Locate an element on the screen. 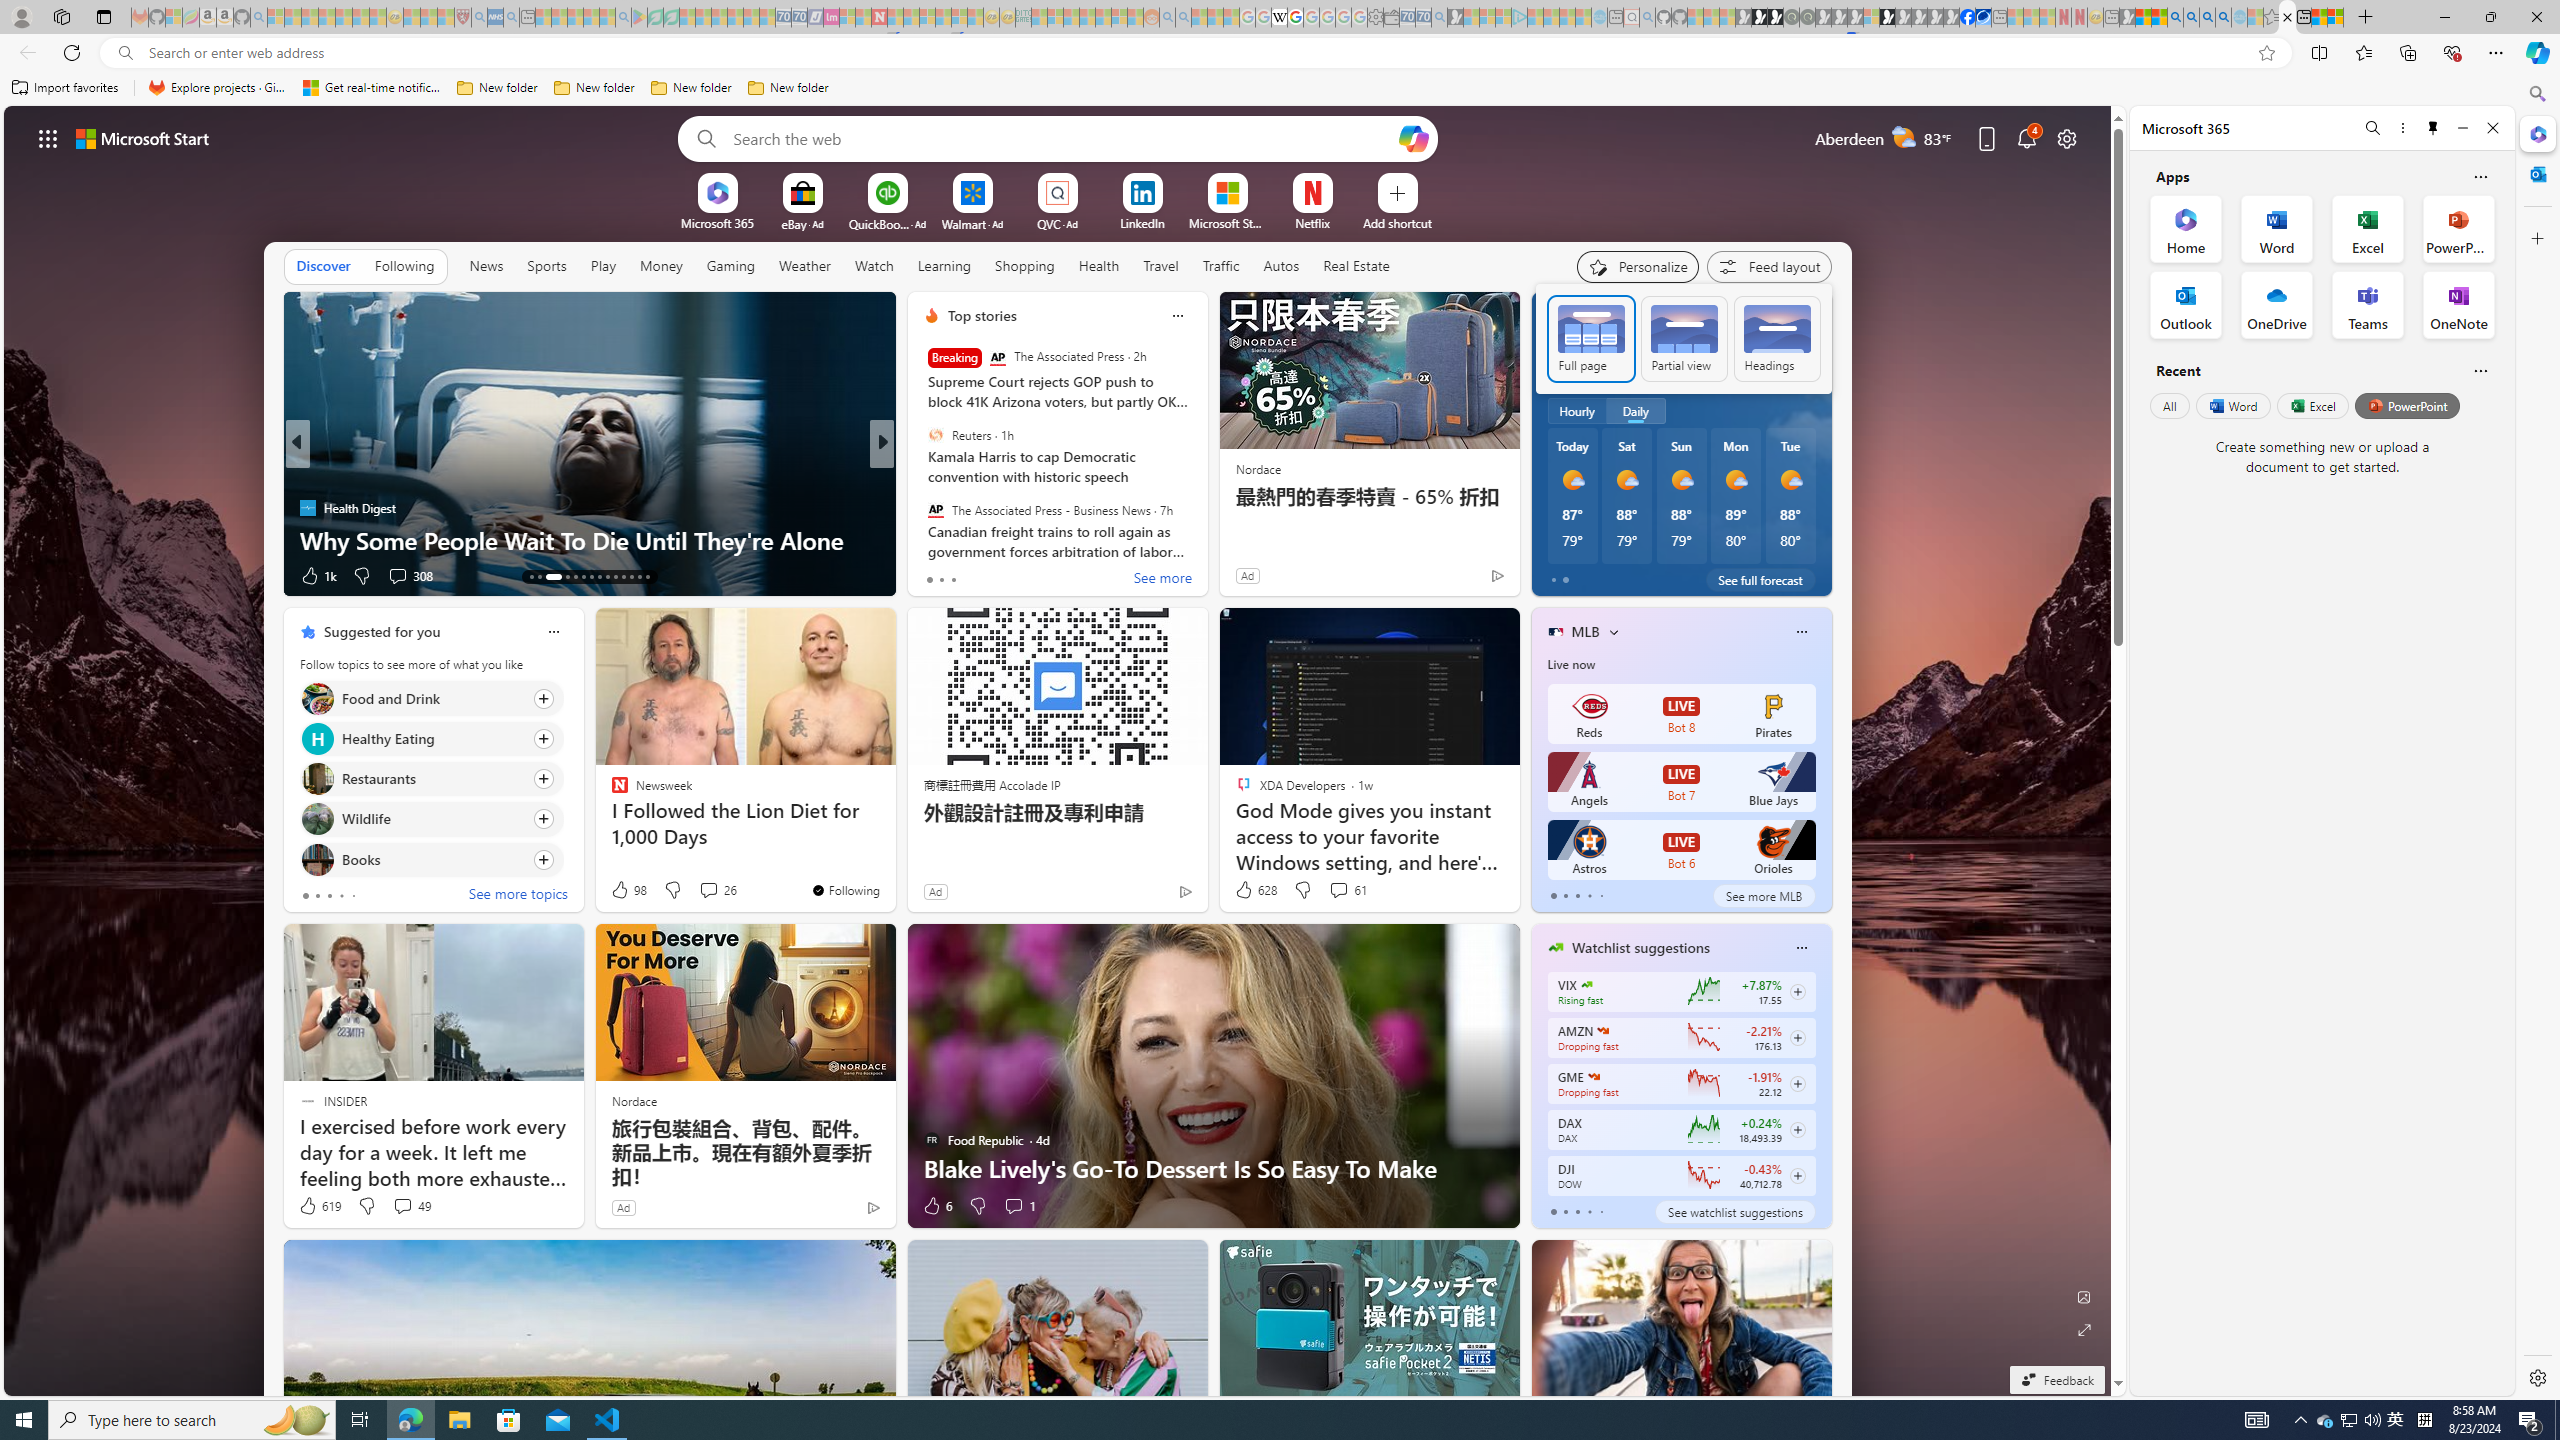 This screenshot has height=1440, width=2560. AirNow.gov is located at coordinates (1982, 17).